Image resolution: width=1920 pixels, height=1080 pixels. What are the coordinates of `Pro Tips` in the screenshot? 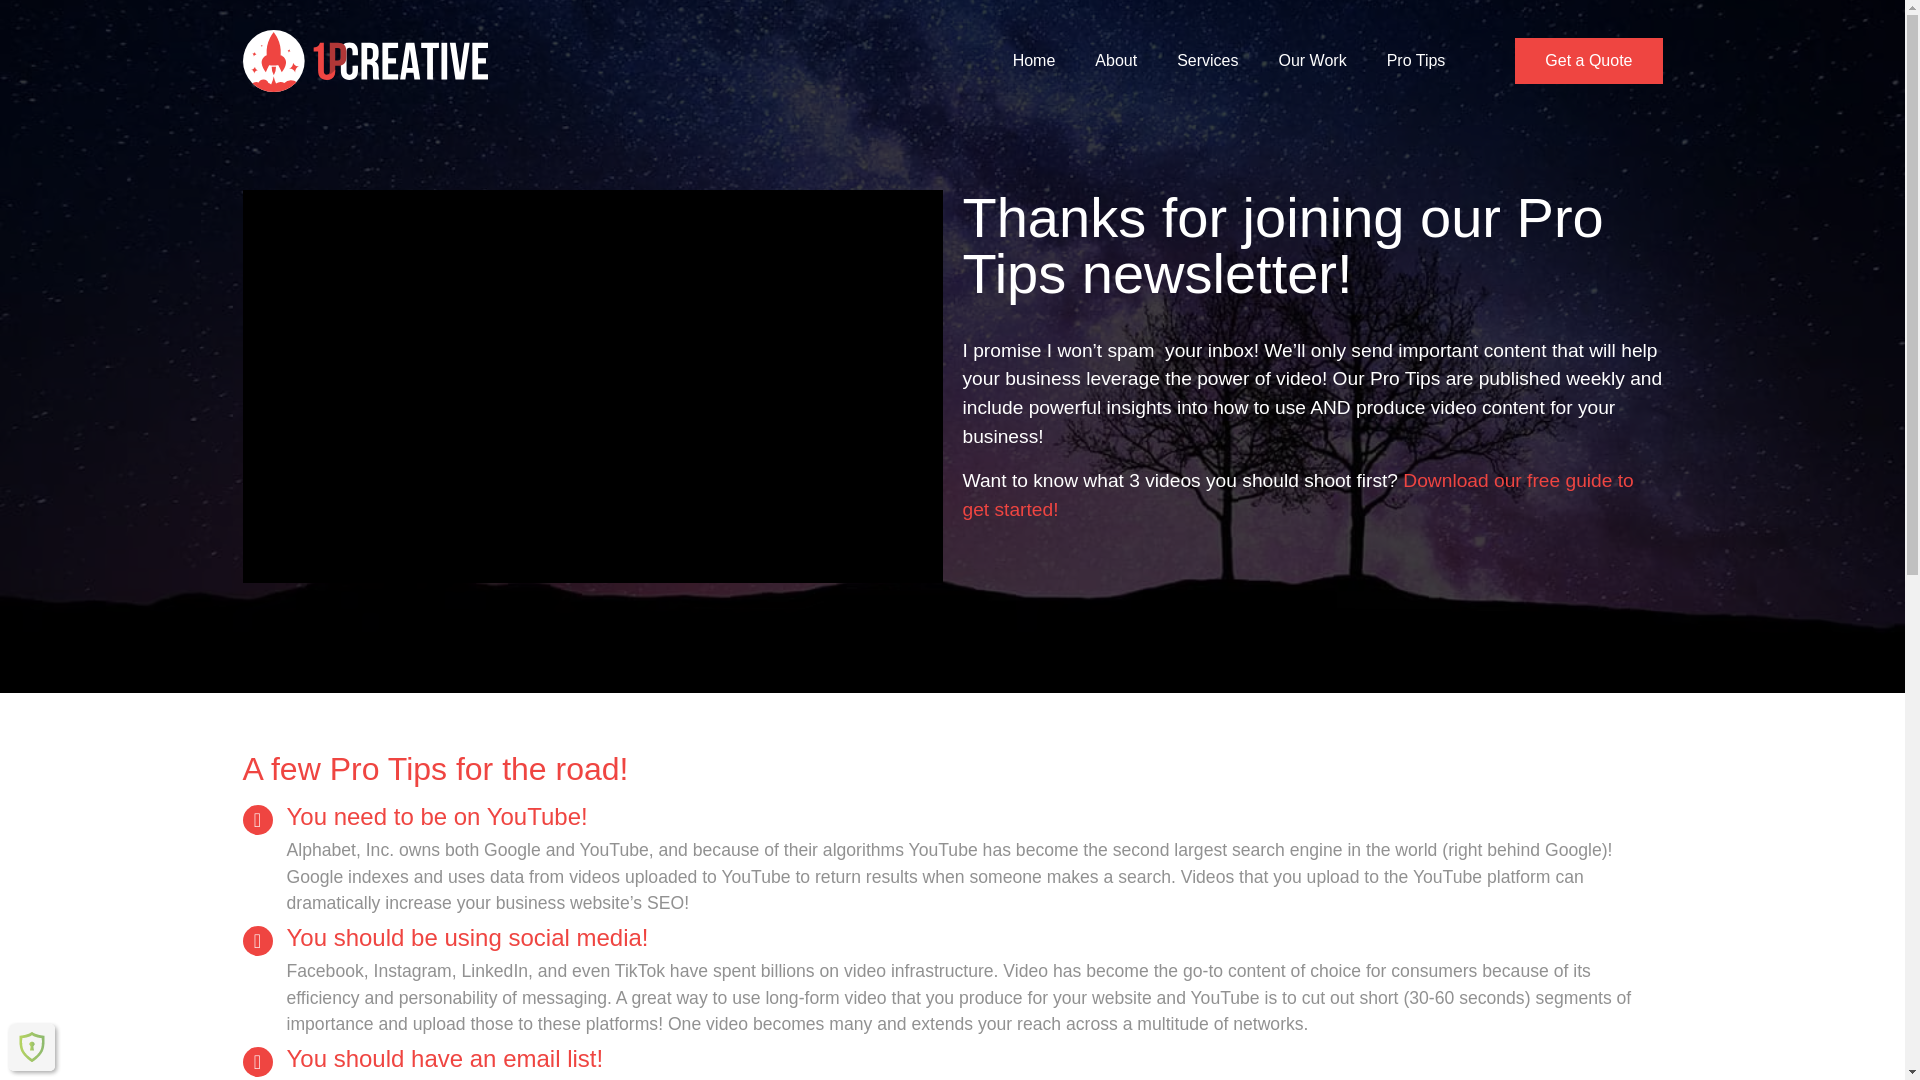 It's located at (1416, 60).